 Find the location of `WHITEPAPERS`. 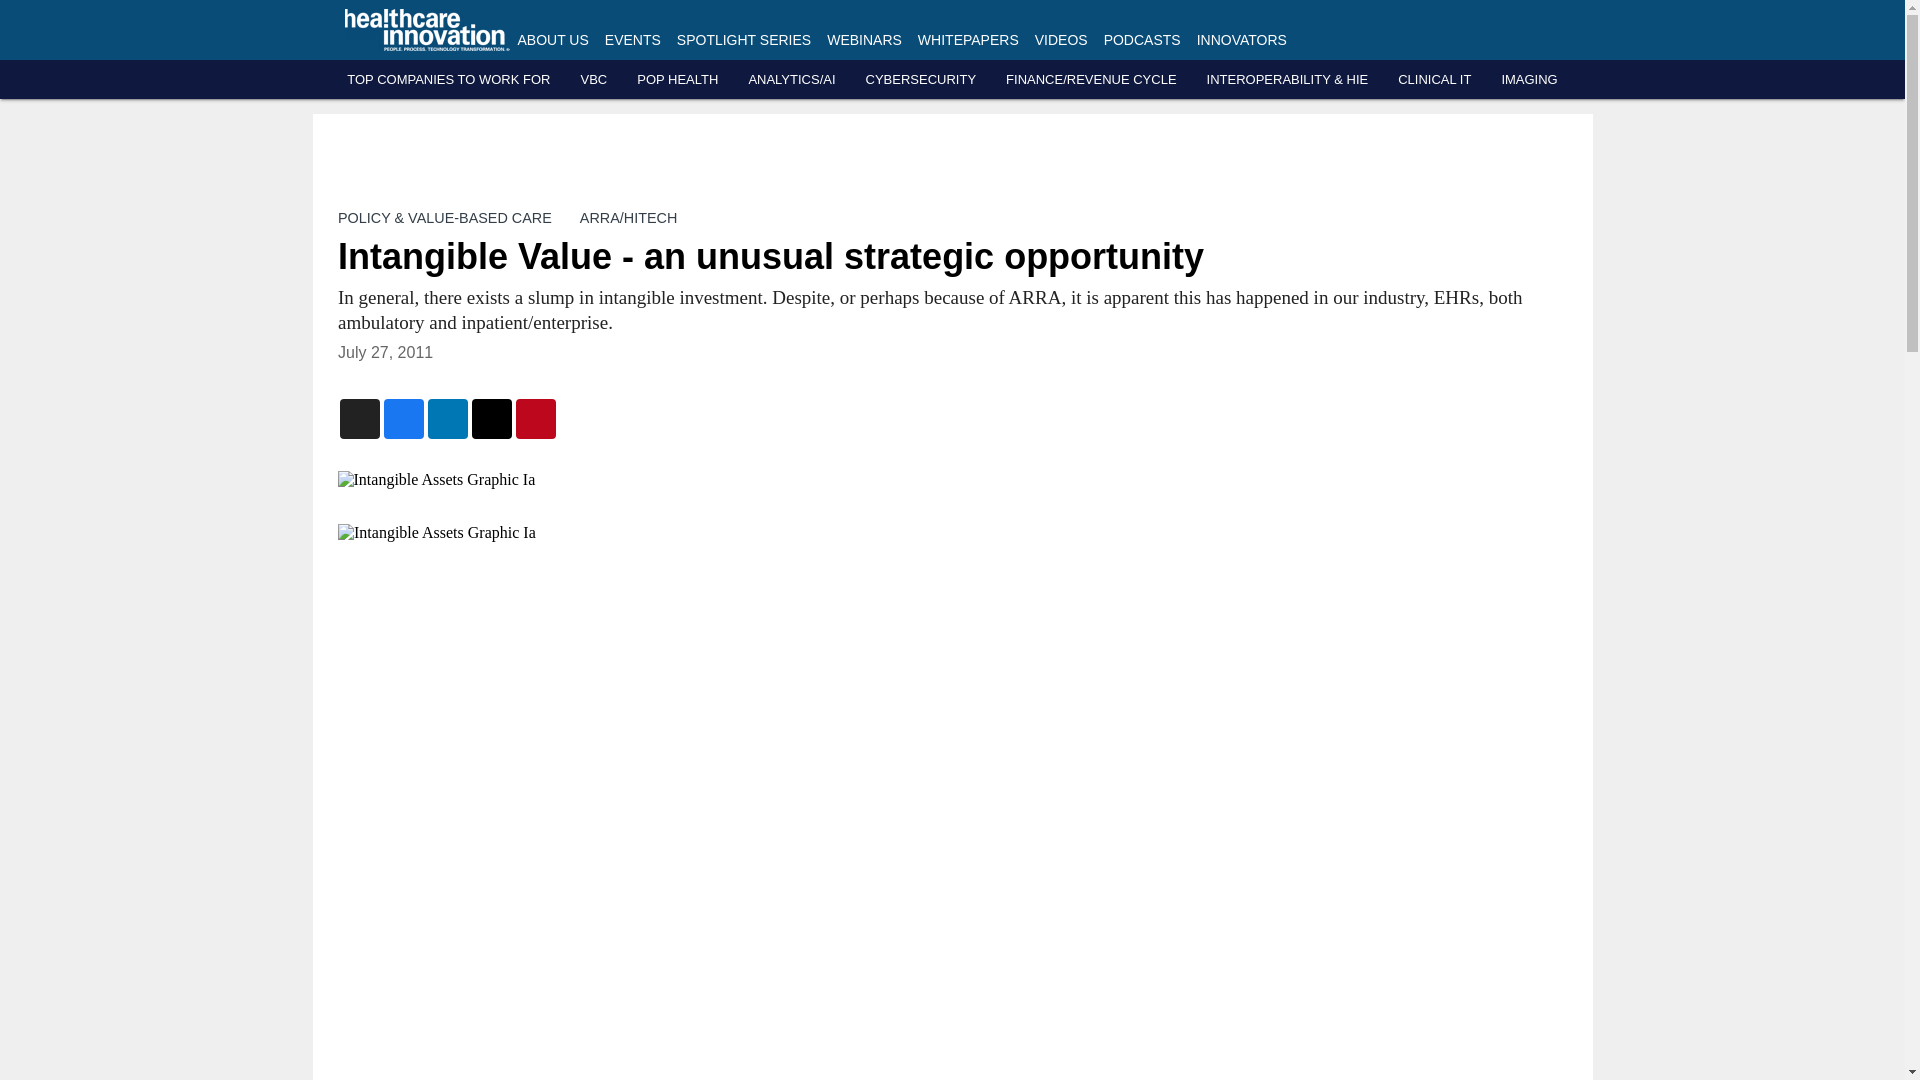

WHITEPAPERS is located at coordinates (968, 40).